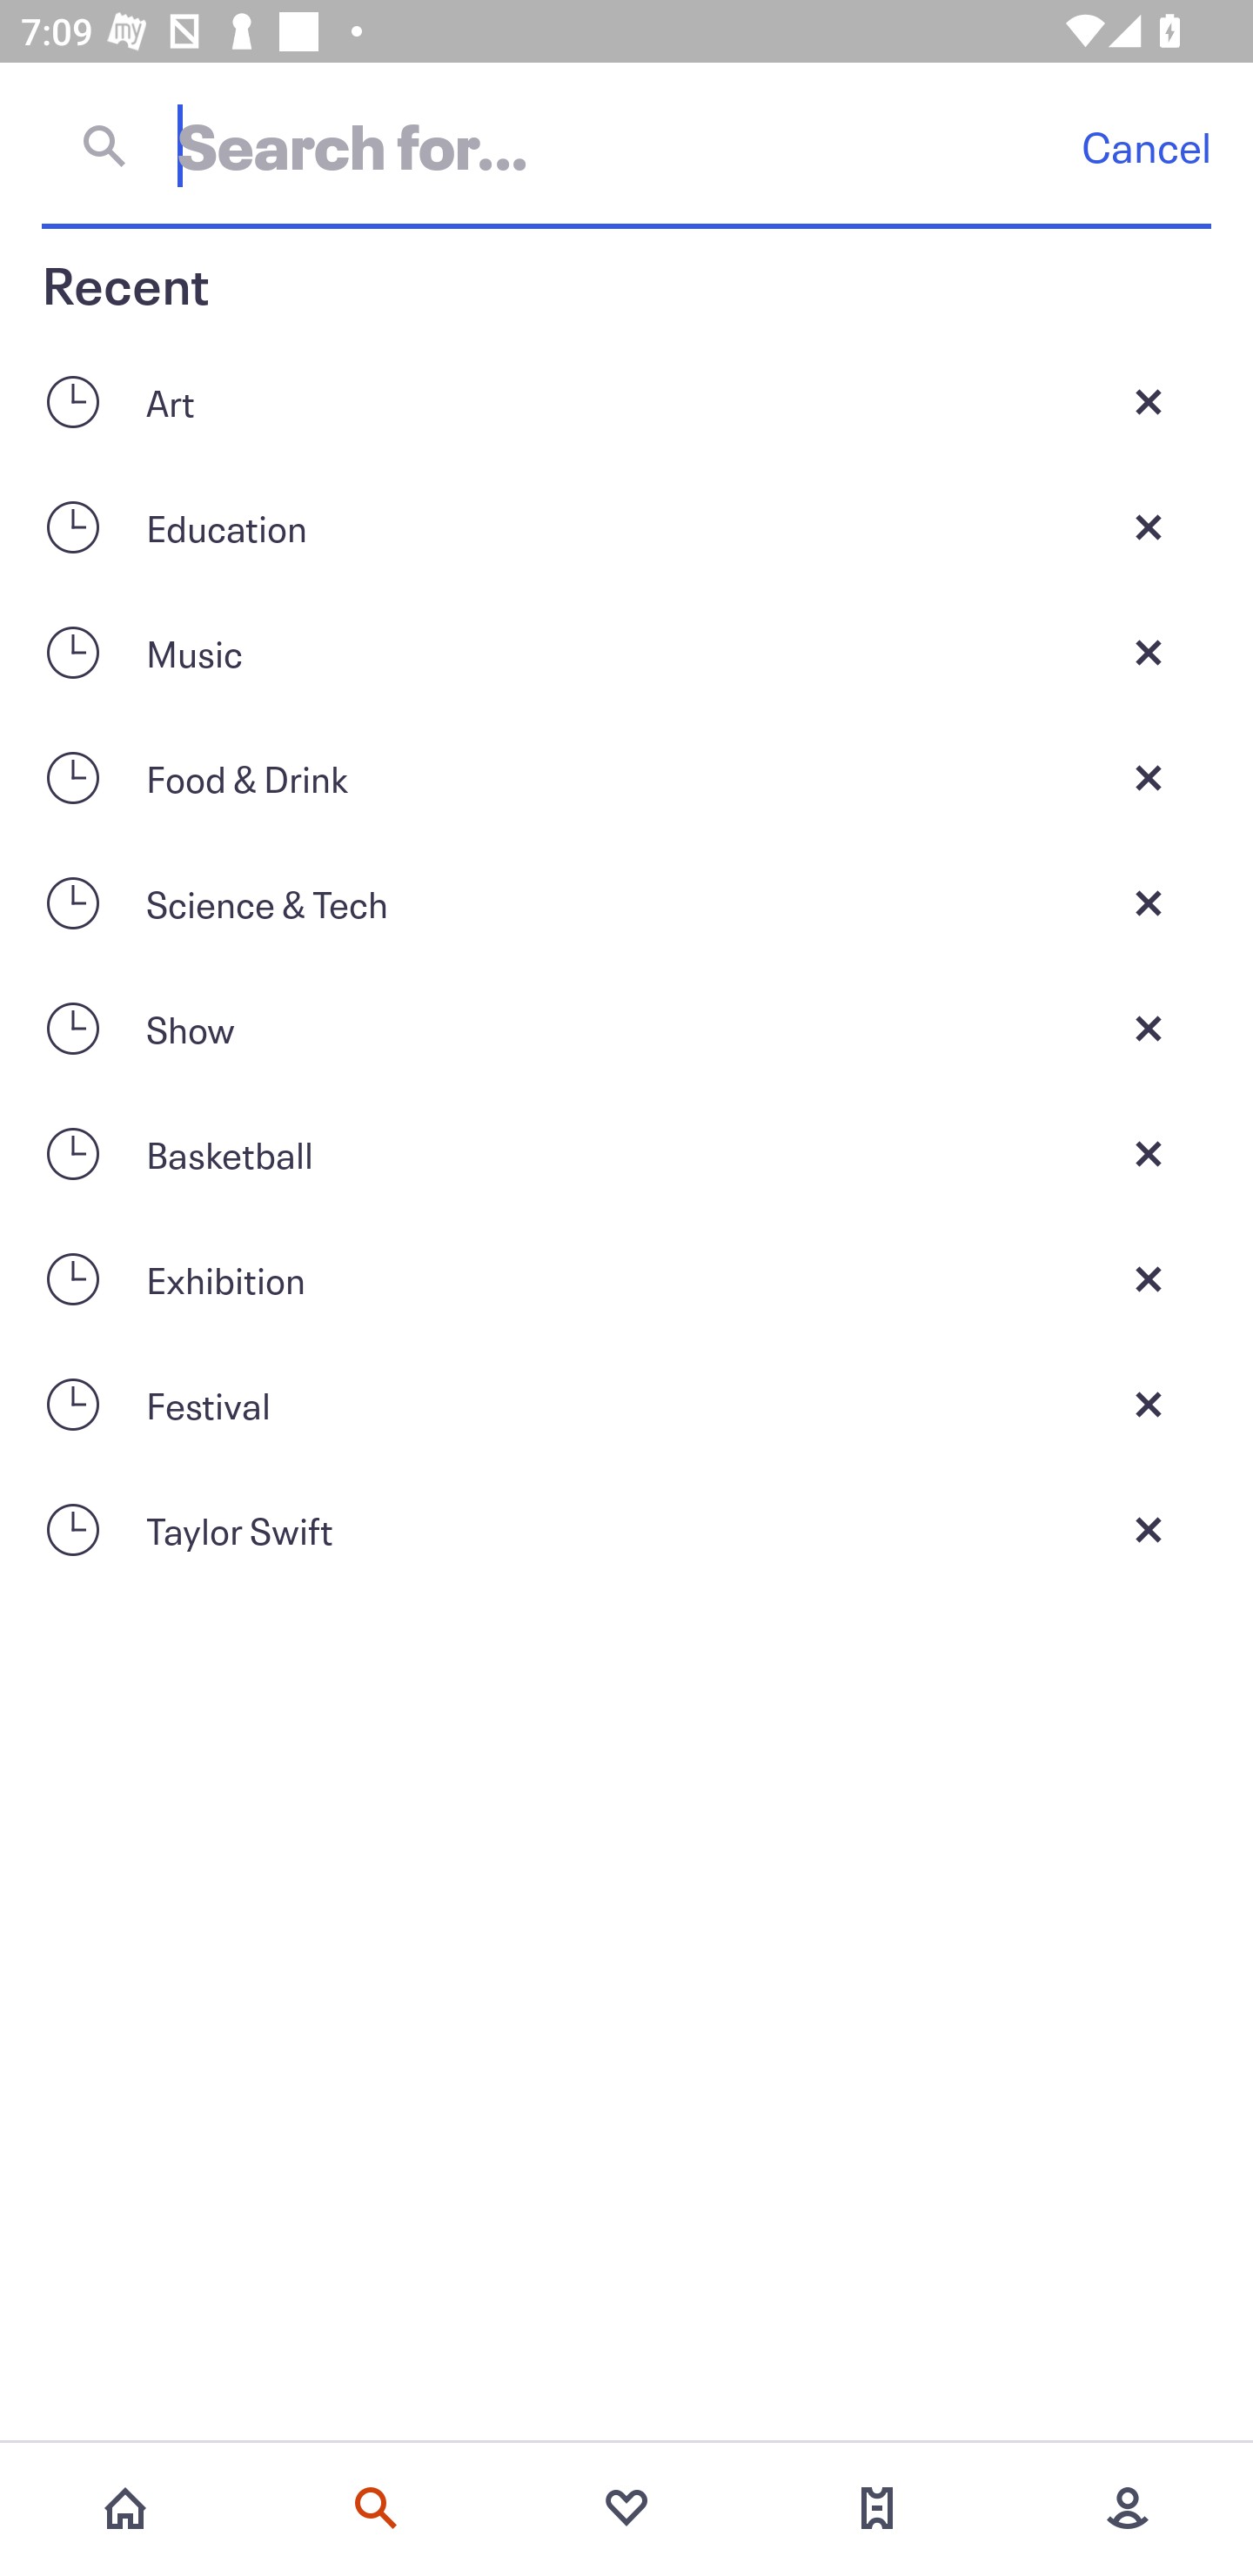  I want to click on Close current screen, so click(1149, 401).